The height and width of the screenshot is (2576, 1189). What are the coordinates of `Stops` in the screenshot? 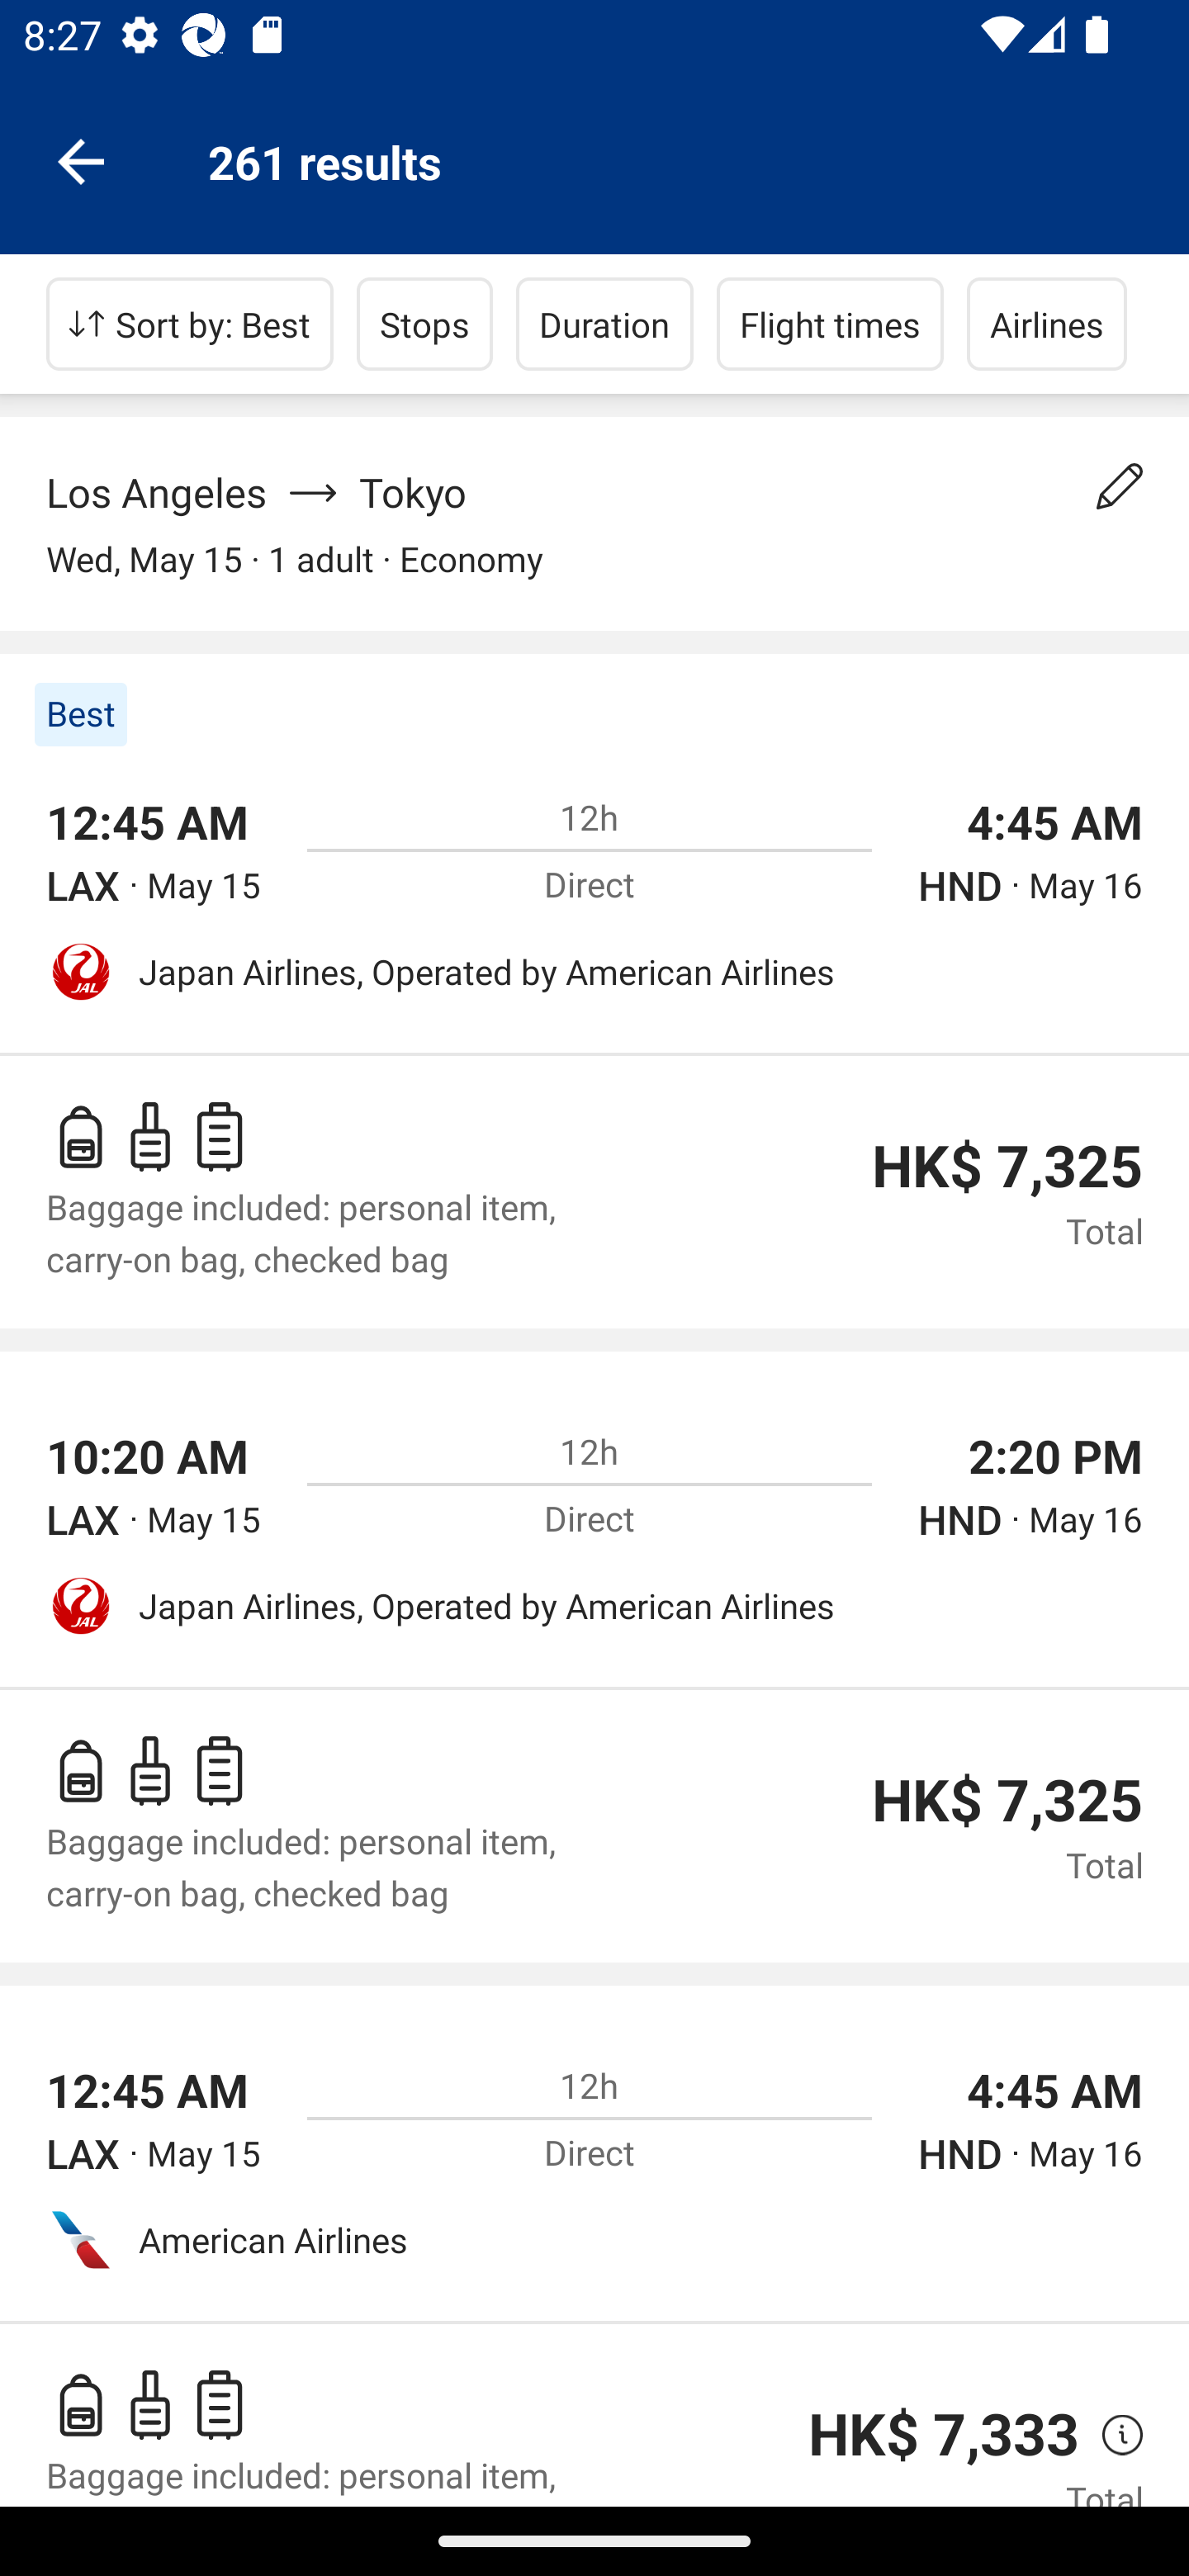 It's located at (424, 324).